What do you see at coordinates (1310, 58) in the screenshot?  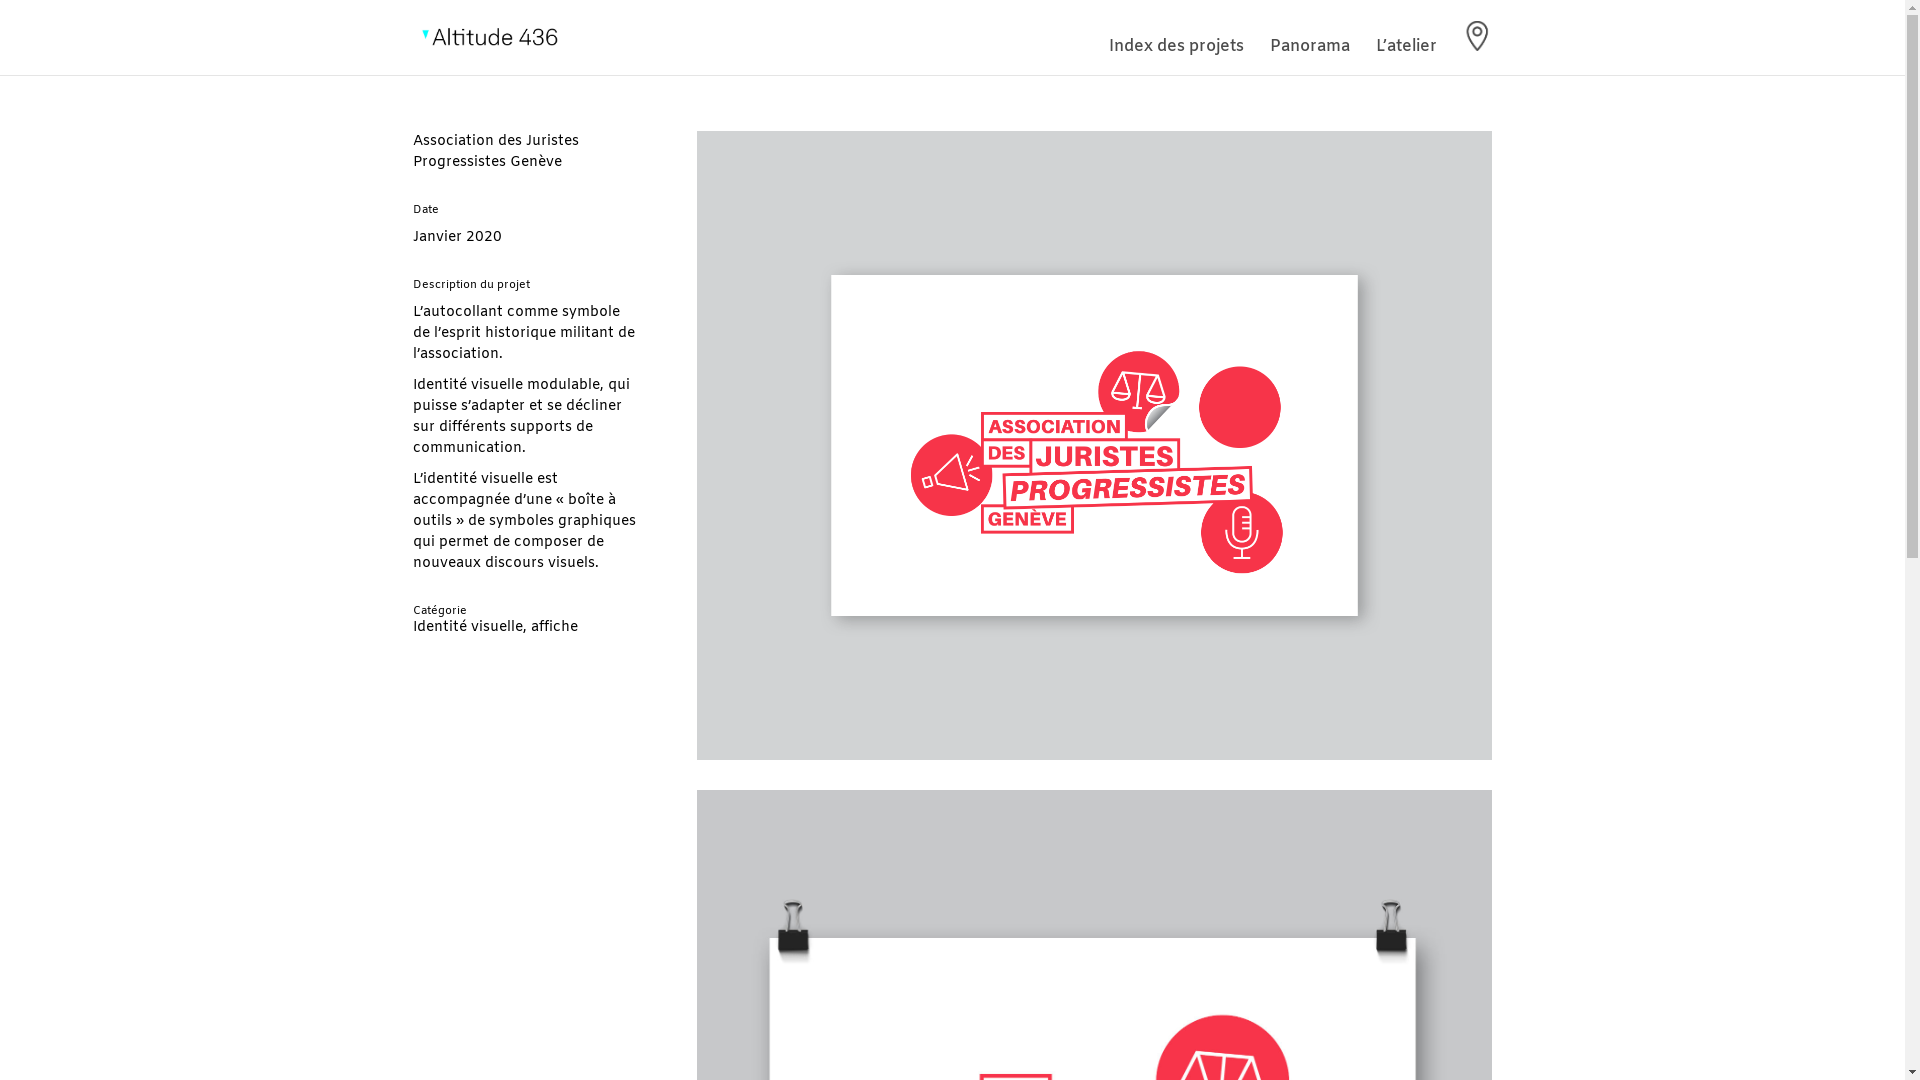 I see `Panorama` at bounding box center [1310, 58].